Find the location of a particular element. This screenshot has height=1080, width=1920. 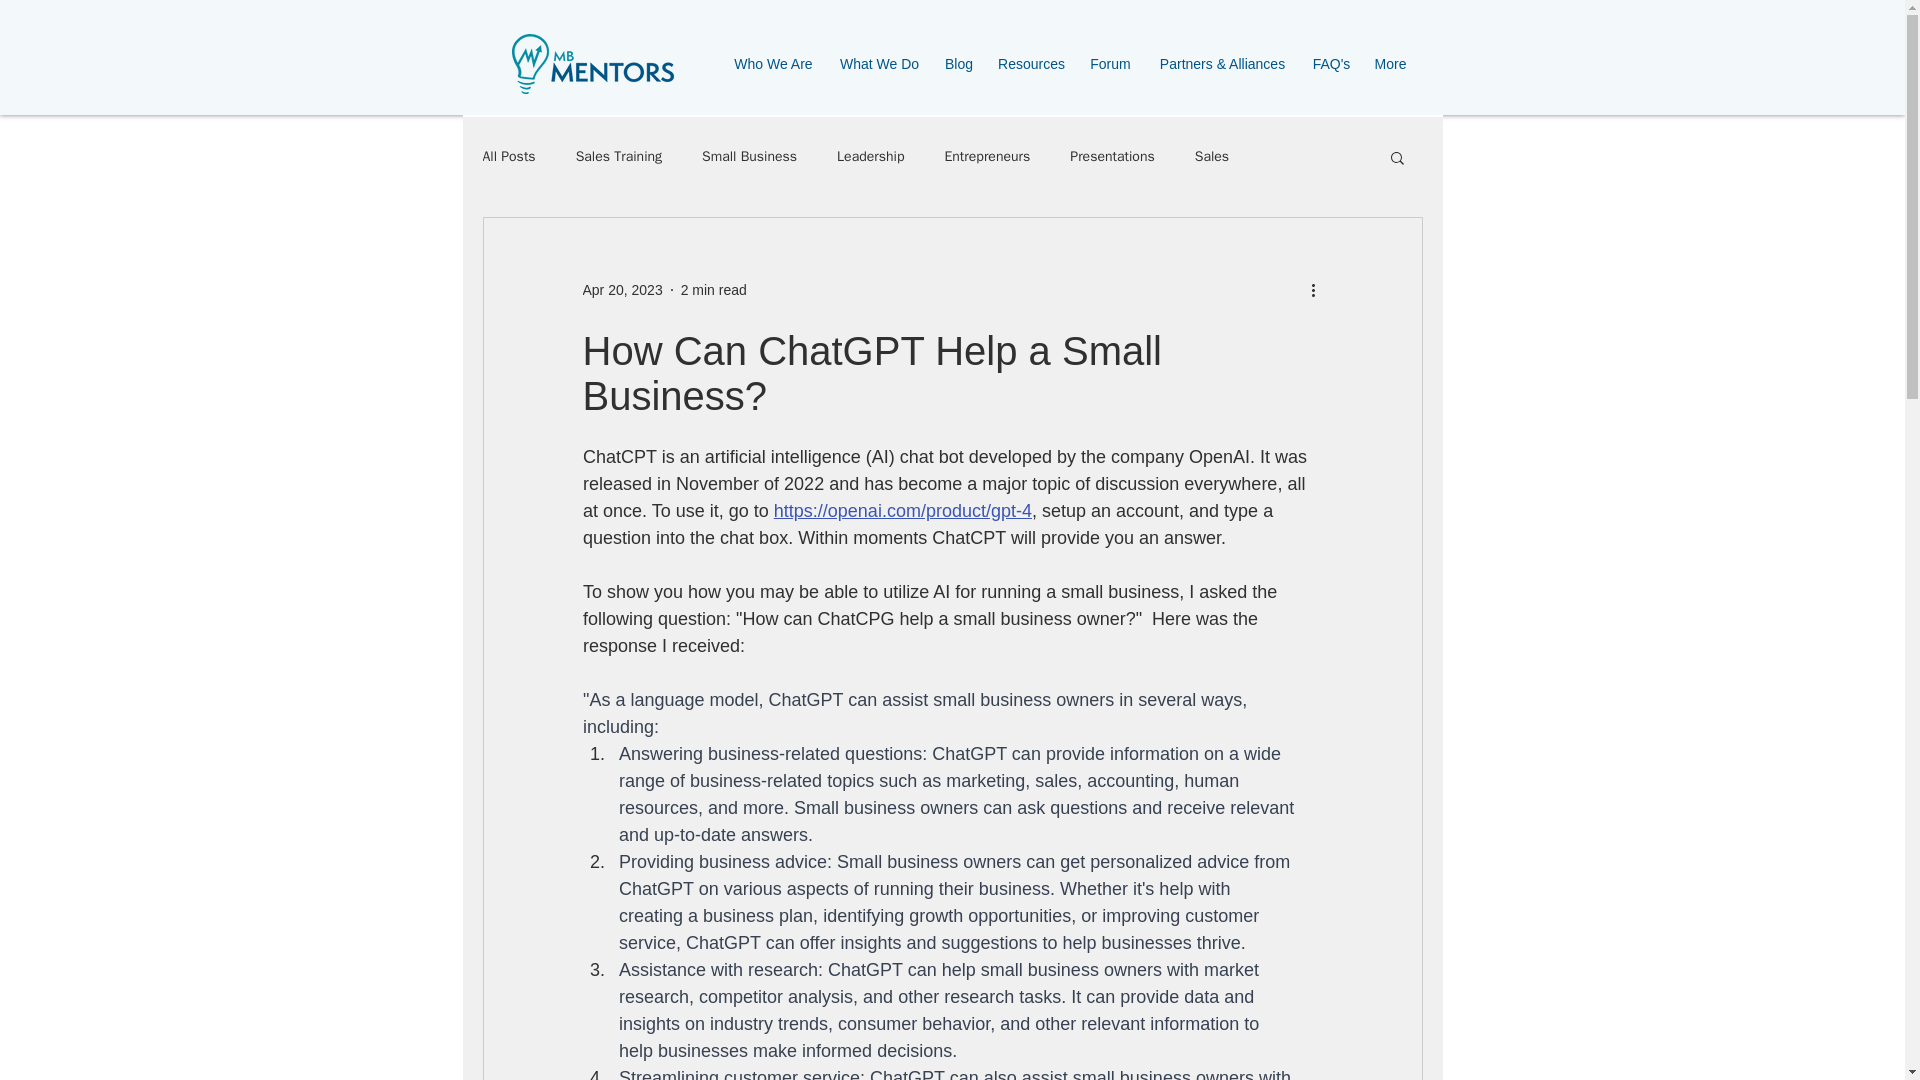

FAQ's is located at coordinates (1331, 64).